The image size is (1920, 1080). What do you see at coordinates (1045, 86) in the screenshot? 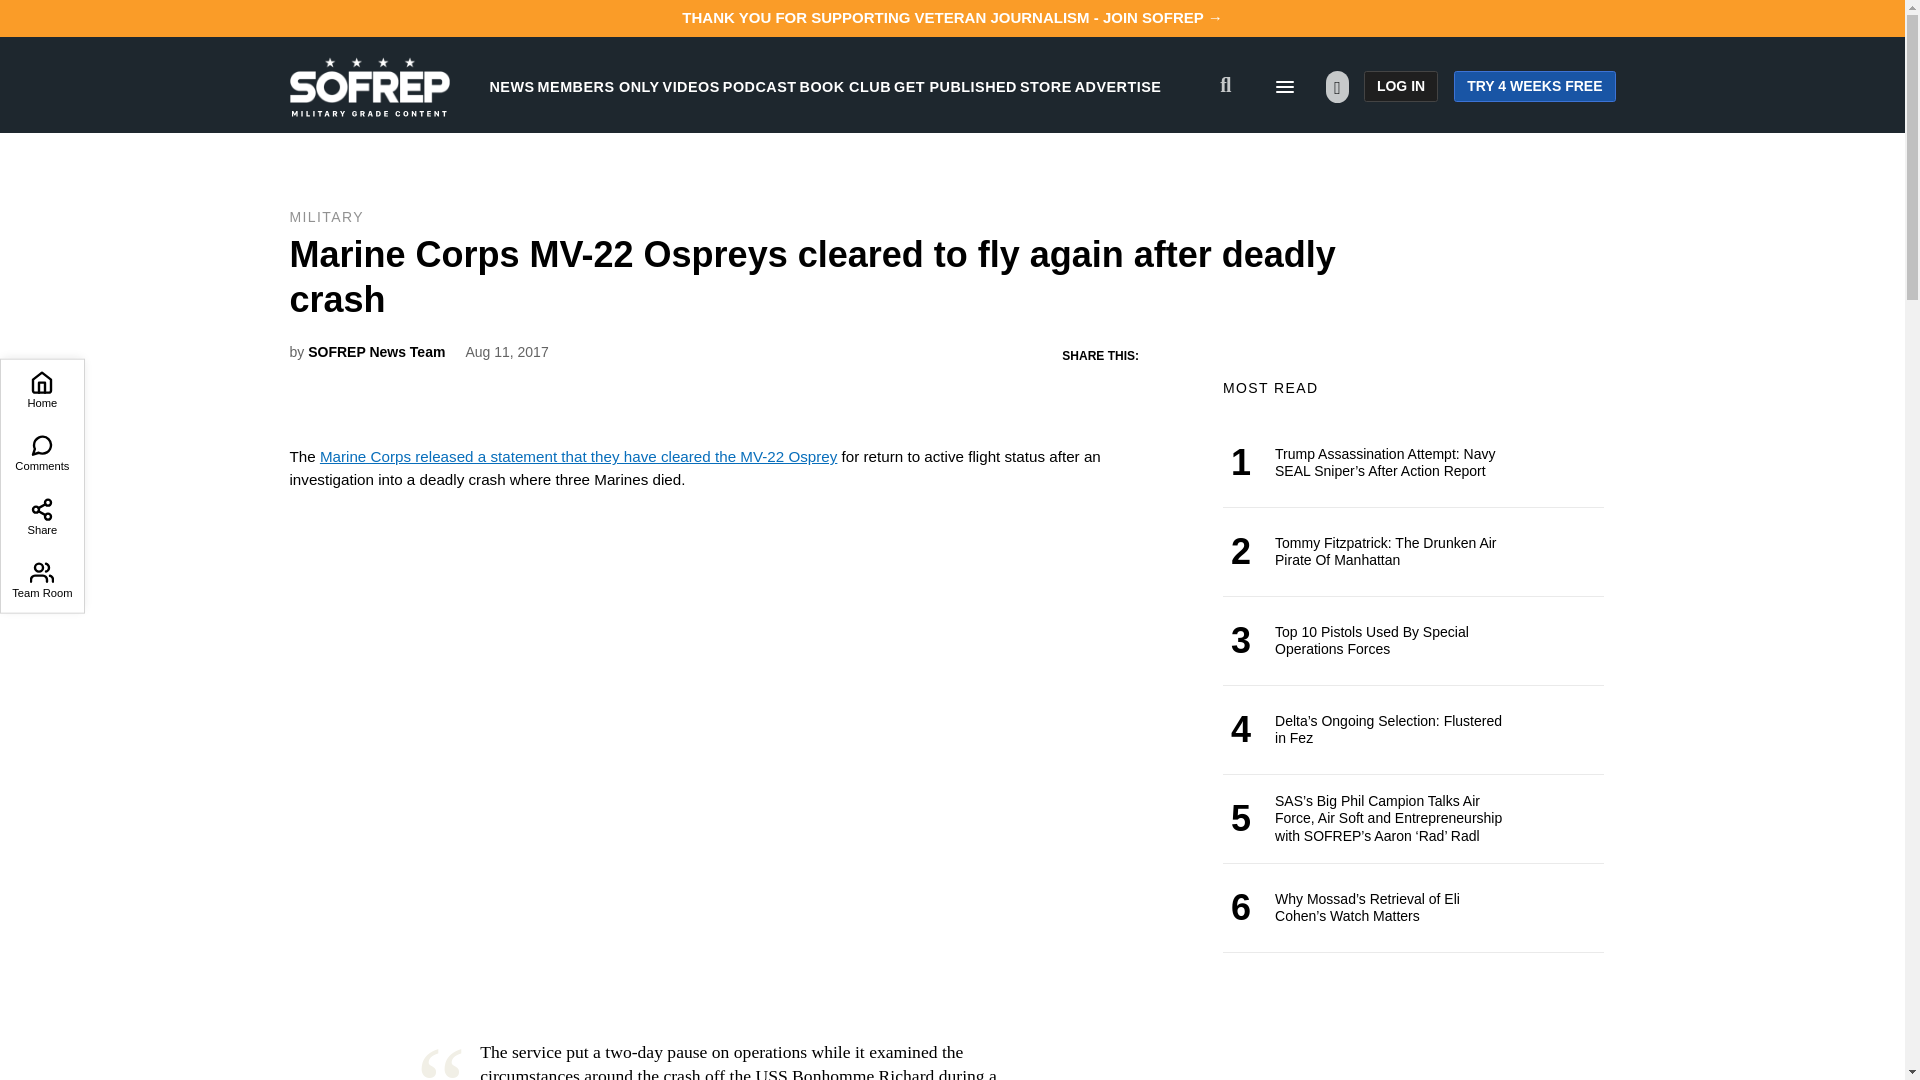
I see `STORE` at bounding box center [1045, 86].